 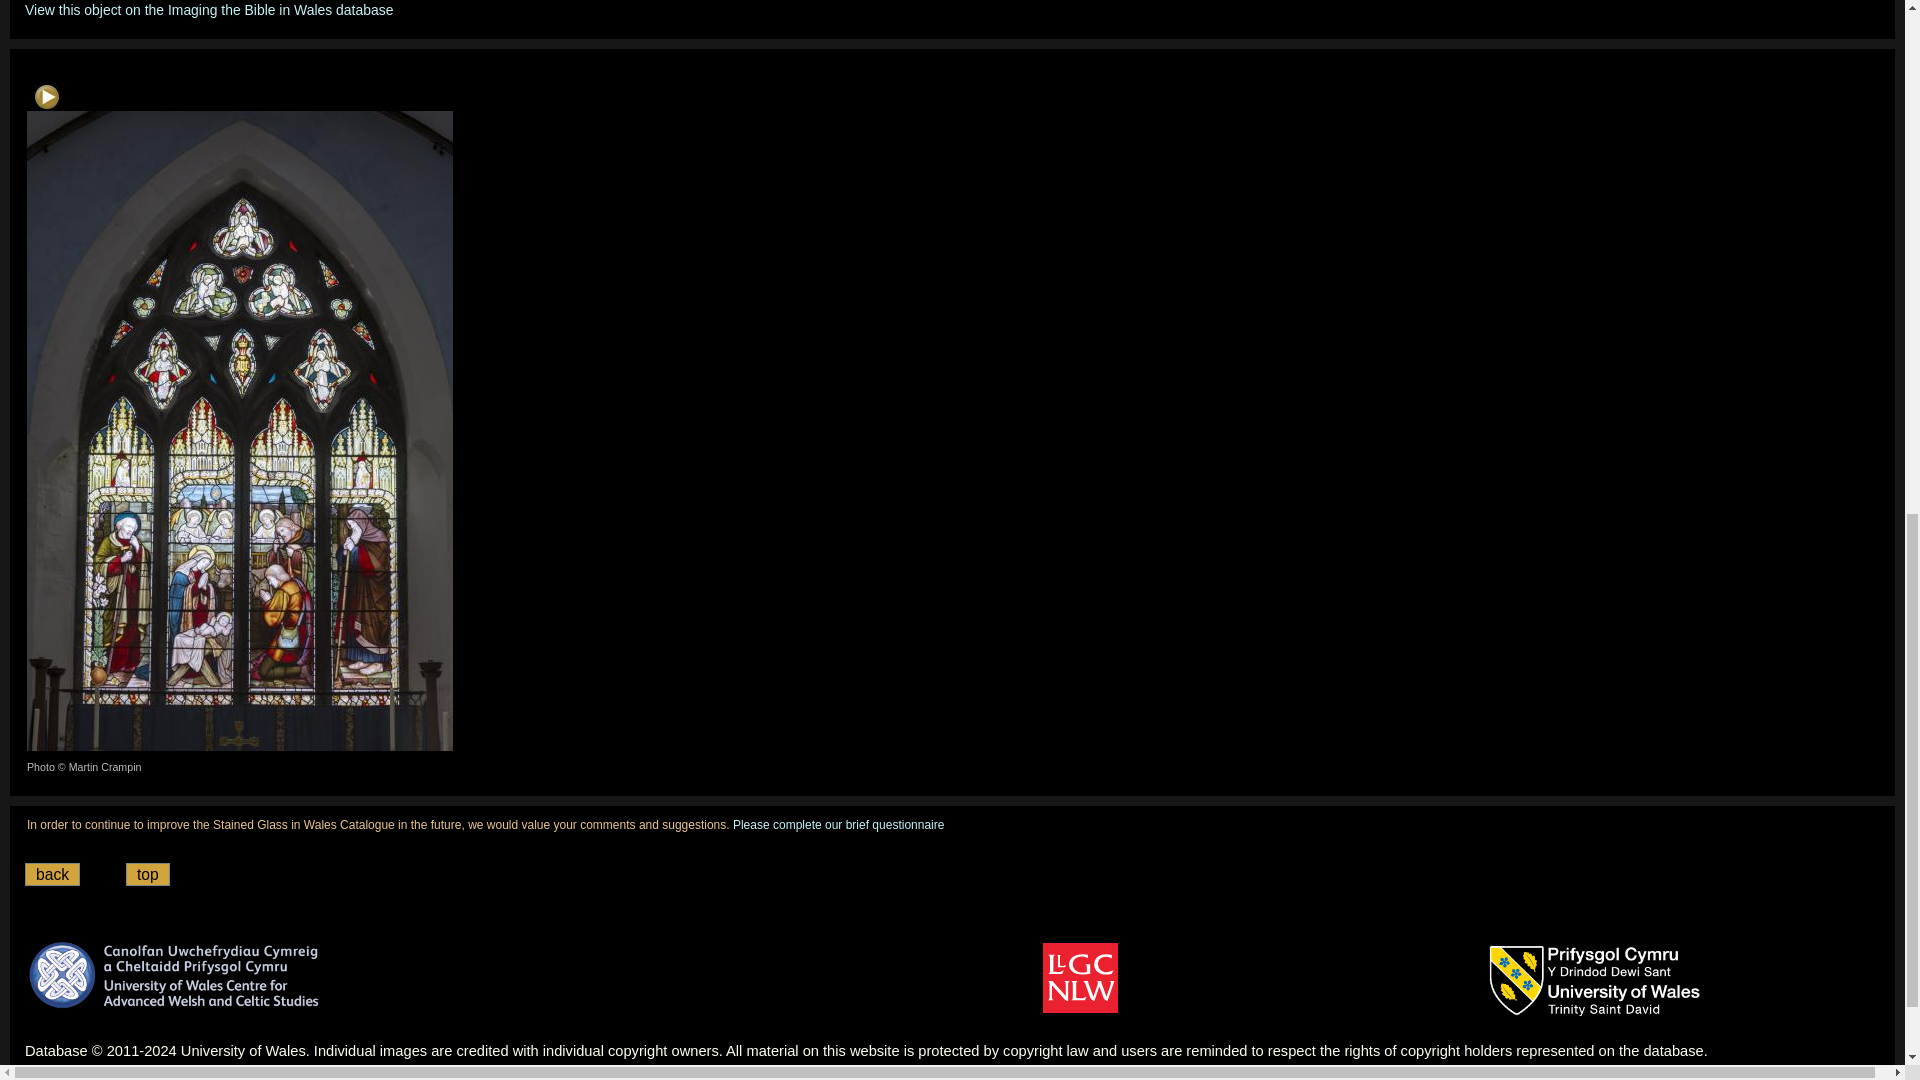 I want to click on National Library of Wales - project partner, so click(x=1080, y=978).